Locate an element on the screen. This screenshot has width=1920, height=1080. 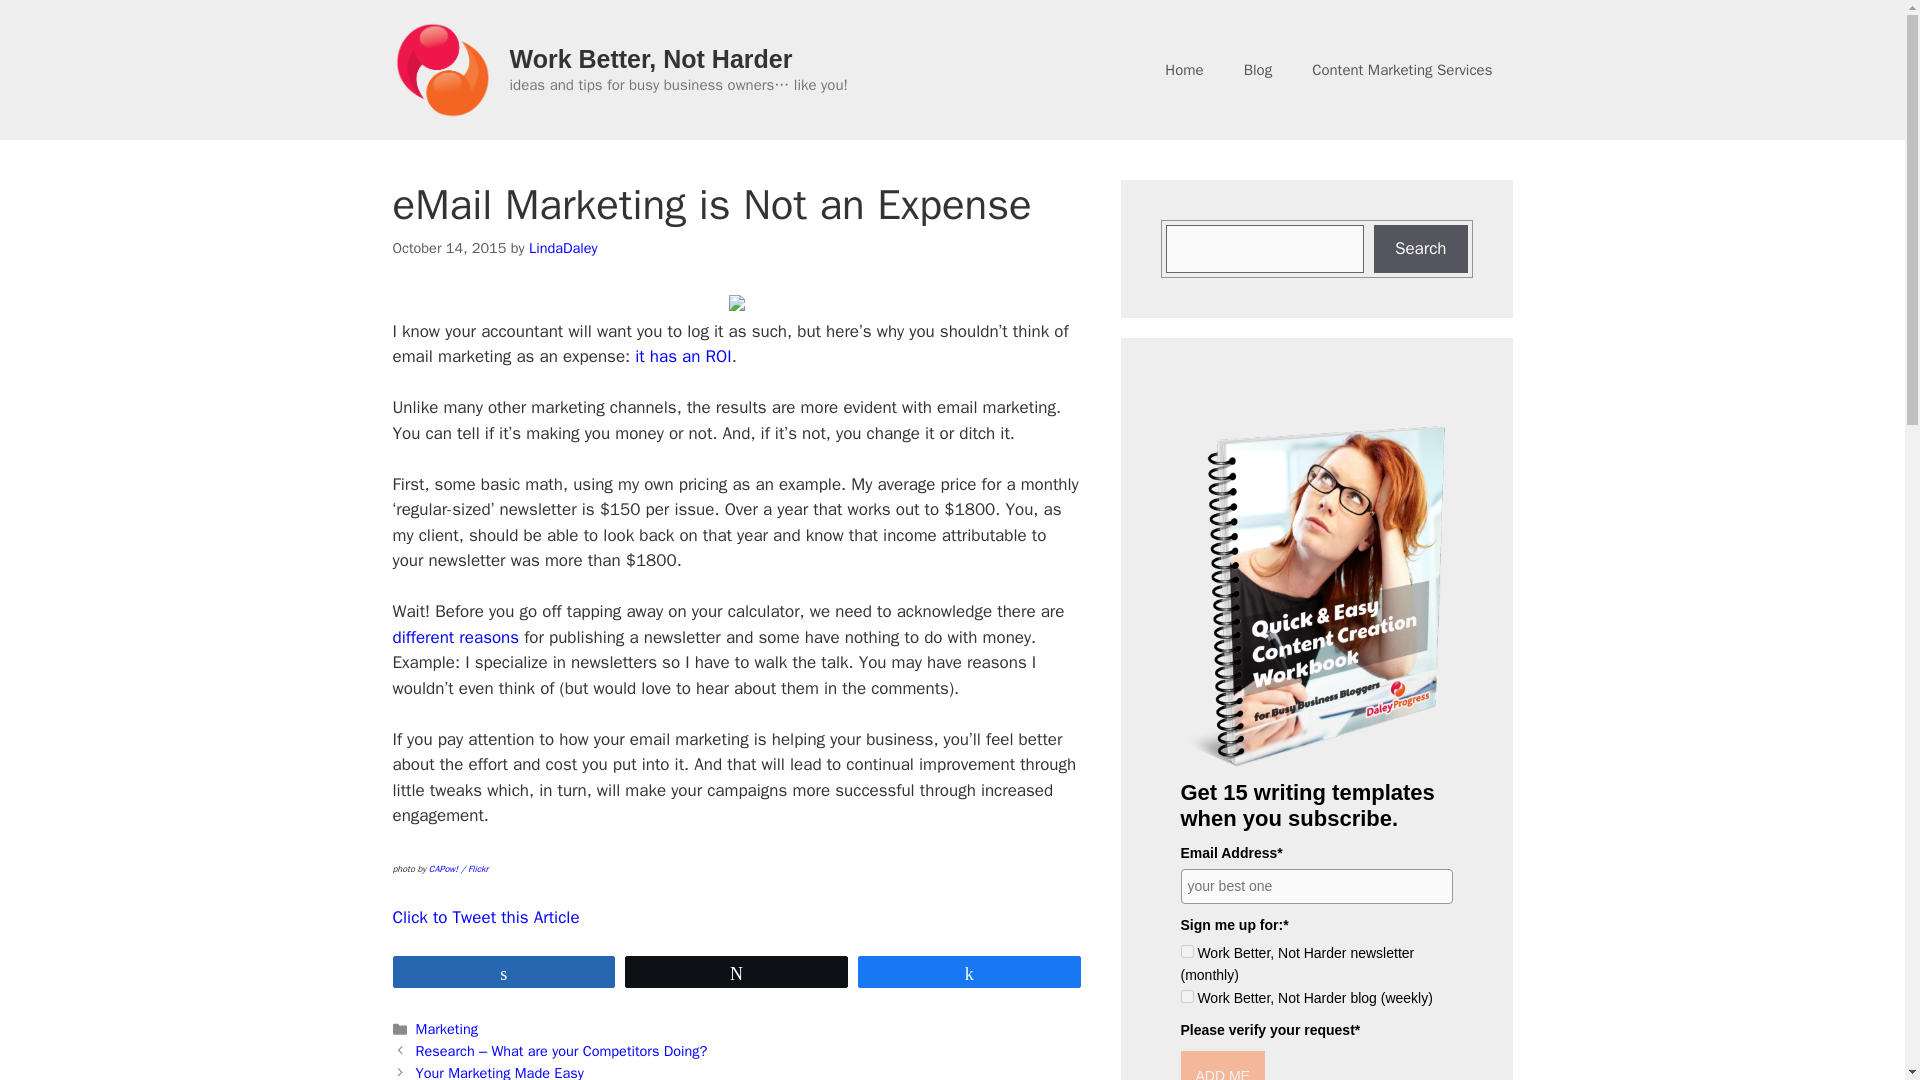
Marketing is located at coordinates (447, 1028).